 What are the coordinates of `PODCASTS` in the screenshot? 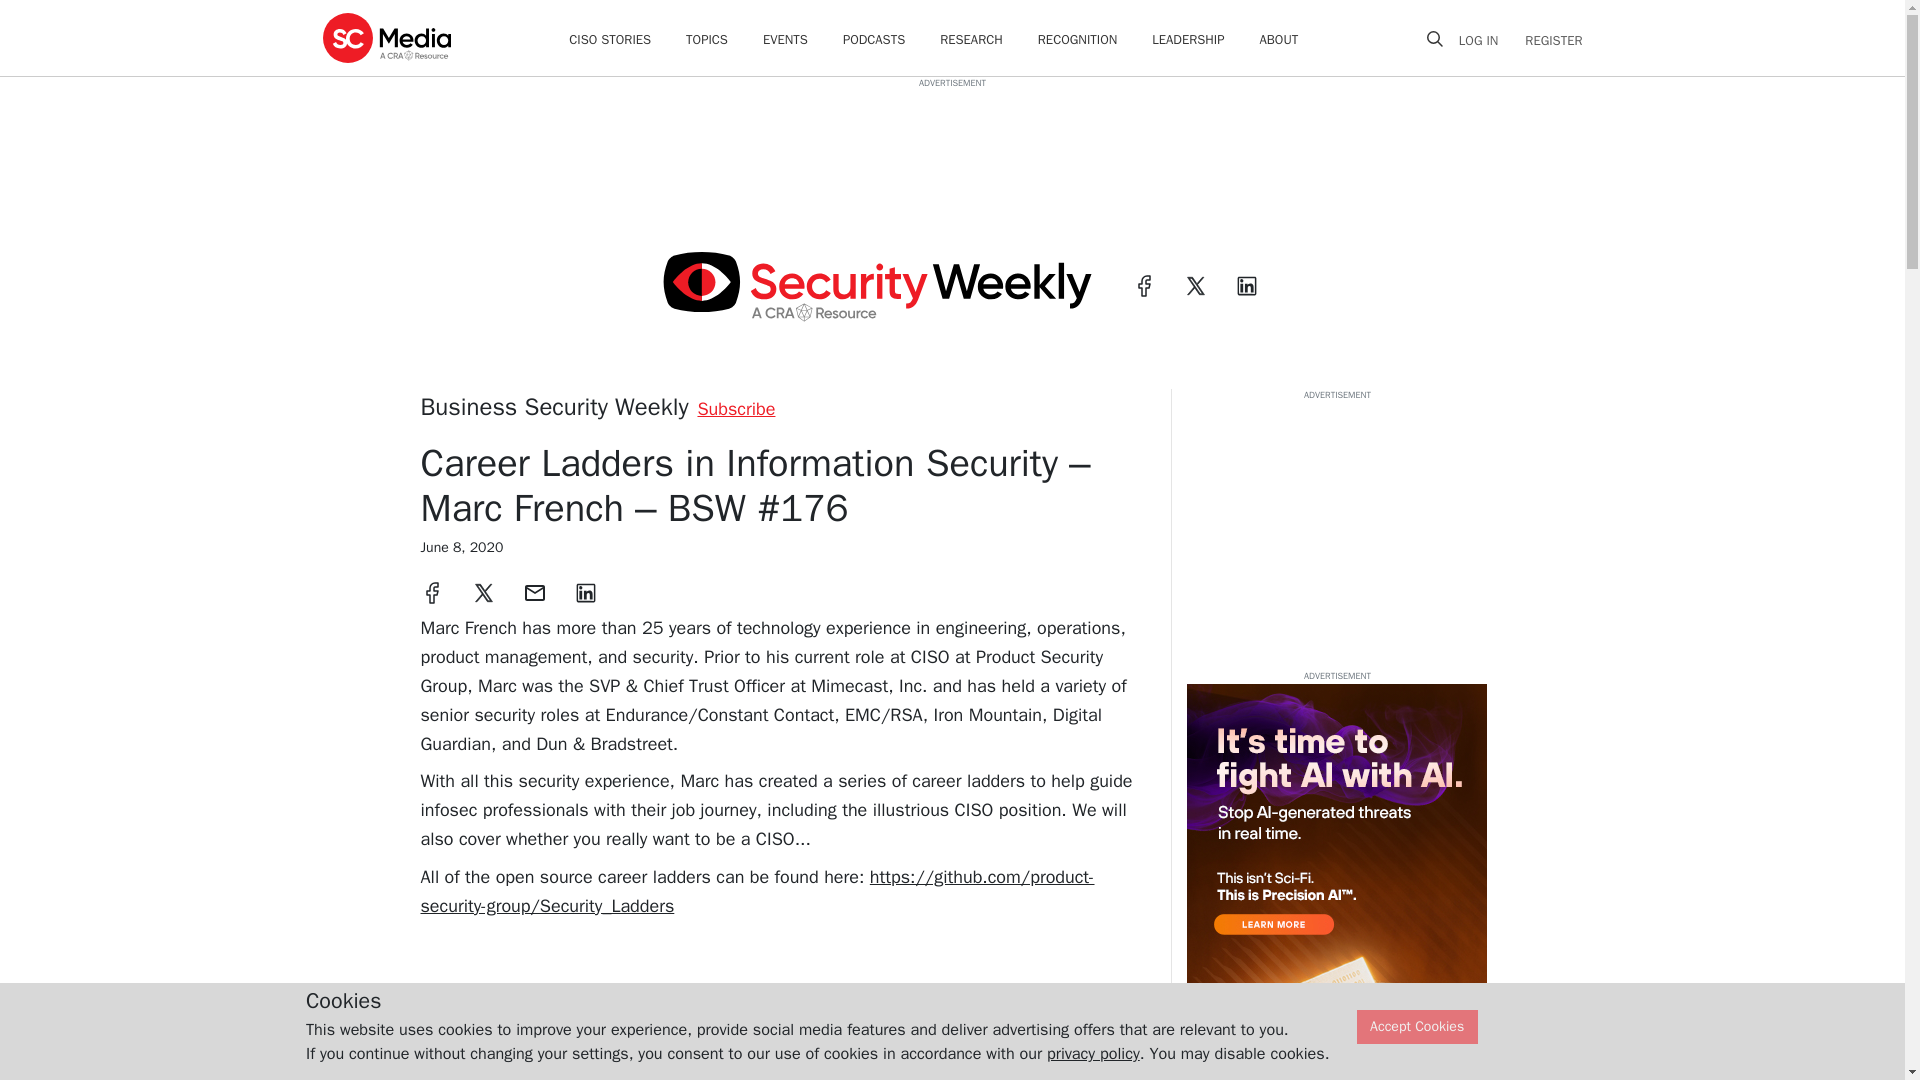 It's located at (873, 40).